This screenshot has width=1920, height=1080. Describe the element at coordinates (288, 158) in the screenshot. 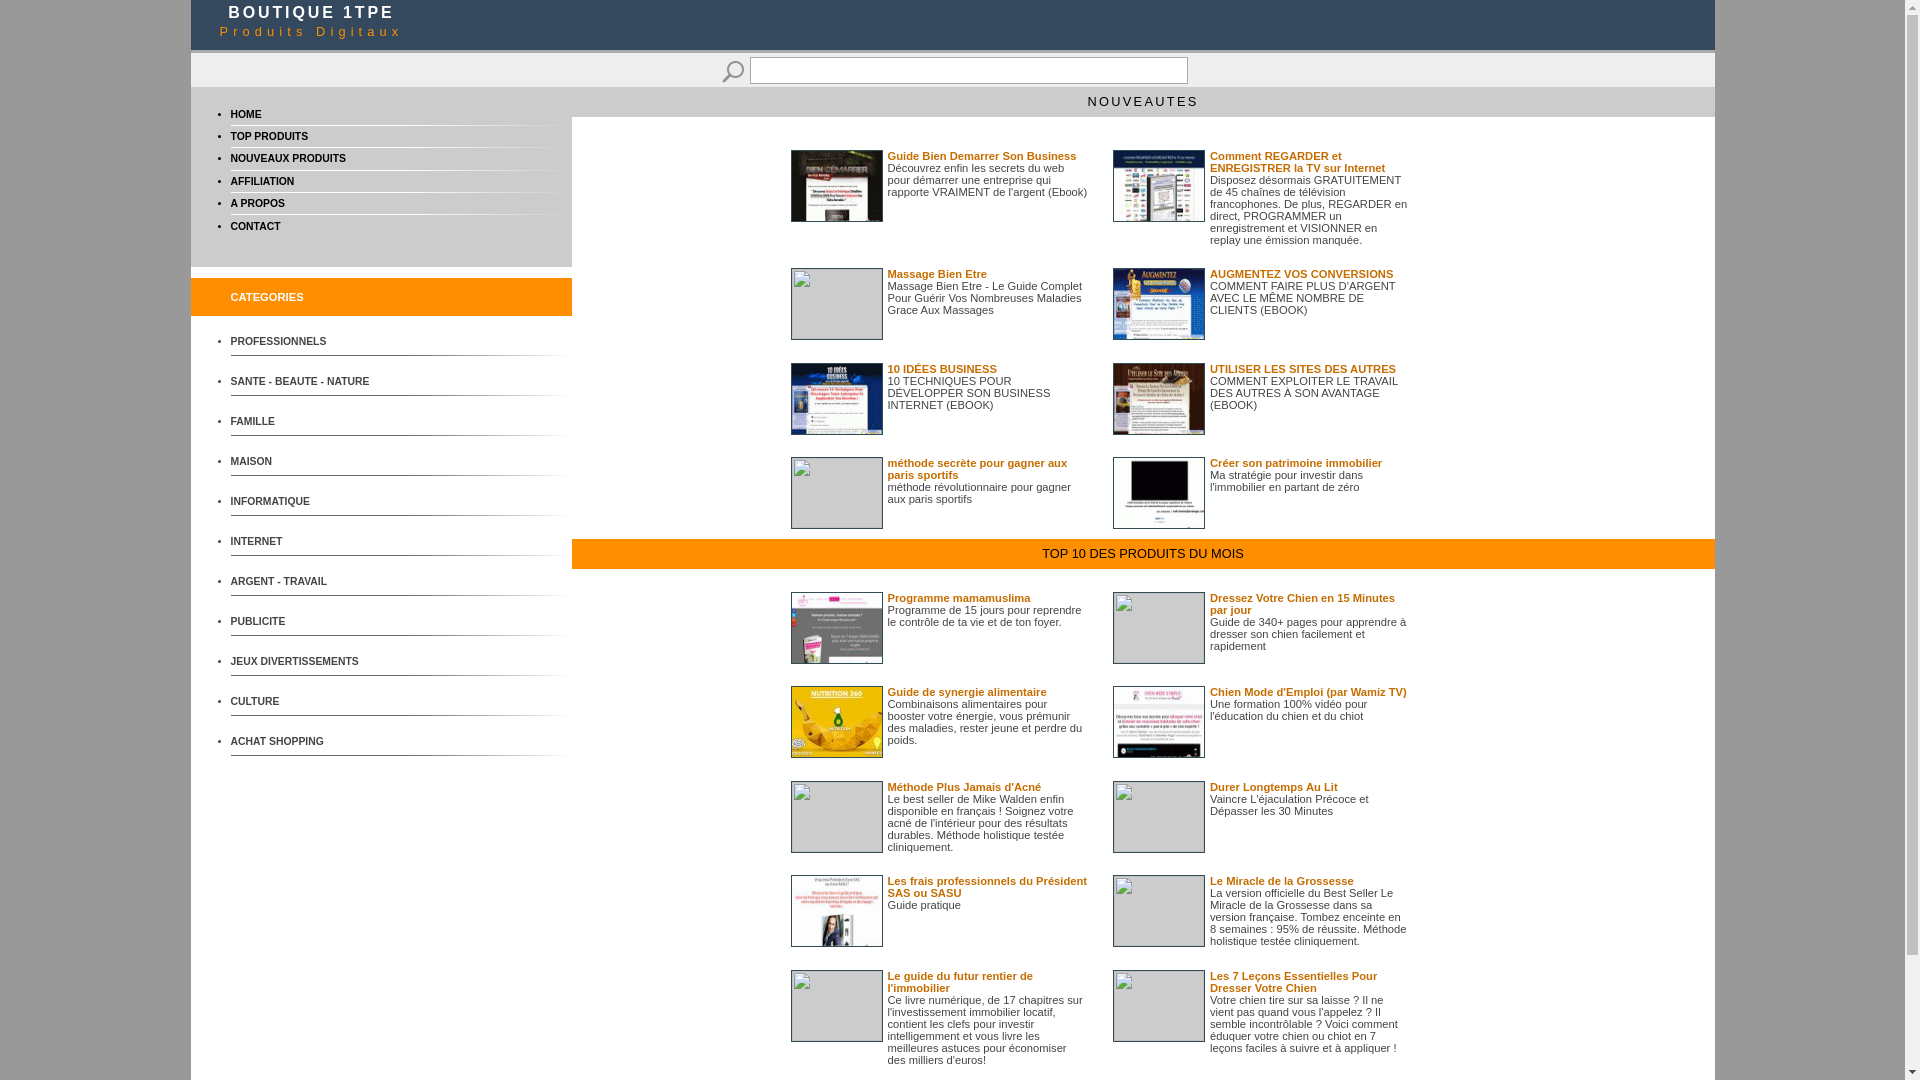

I see `NOUVEAUX PRODUITS` at that location.